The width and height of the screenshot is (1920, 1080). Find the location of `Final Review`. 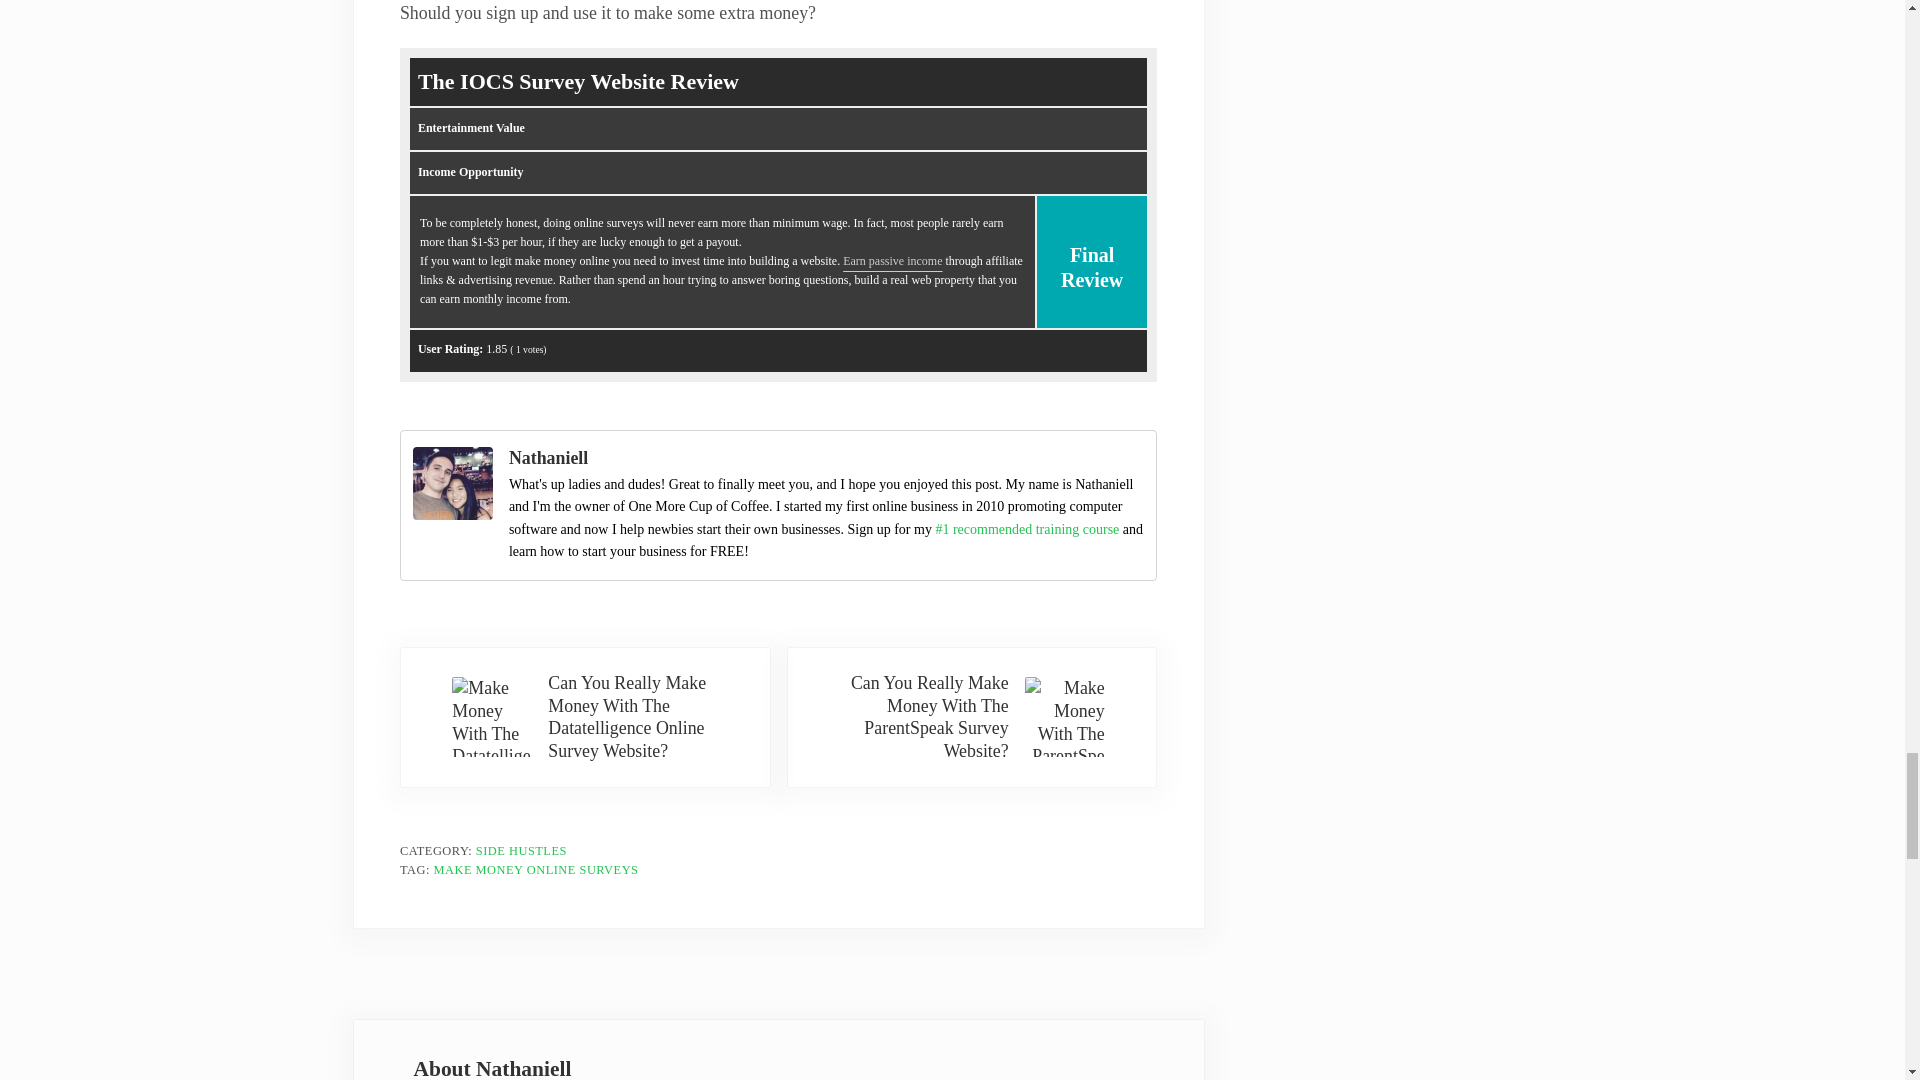

Final Review is located at coordinates (1091, 222).